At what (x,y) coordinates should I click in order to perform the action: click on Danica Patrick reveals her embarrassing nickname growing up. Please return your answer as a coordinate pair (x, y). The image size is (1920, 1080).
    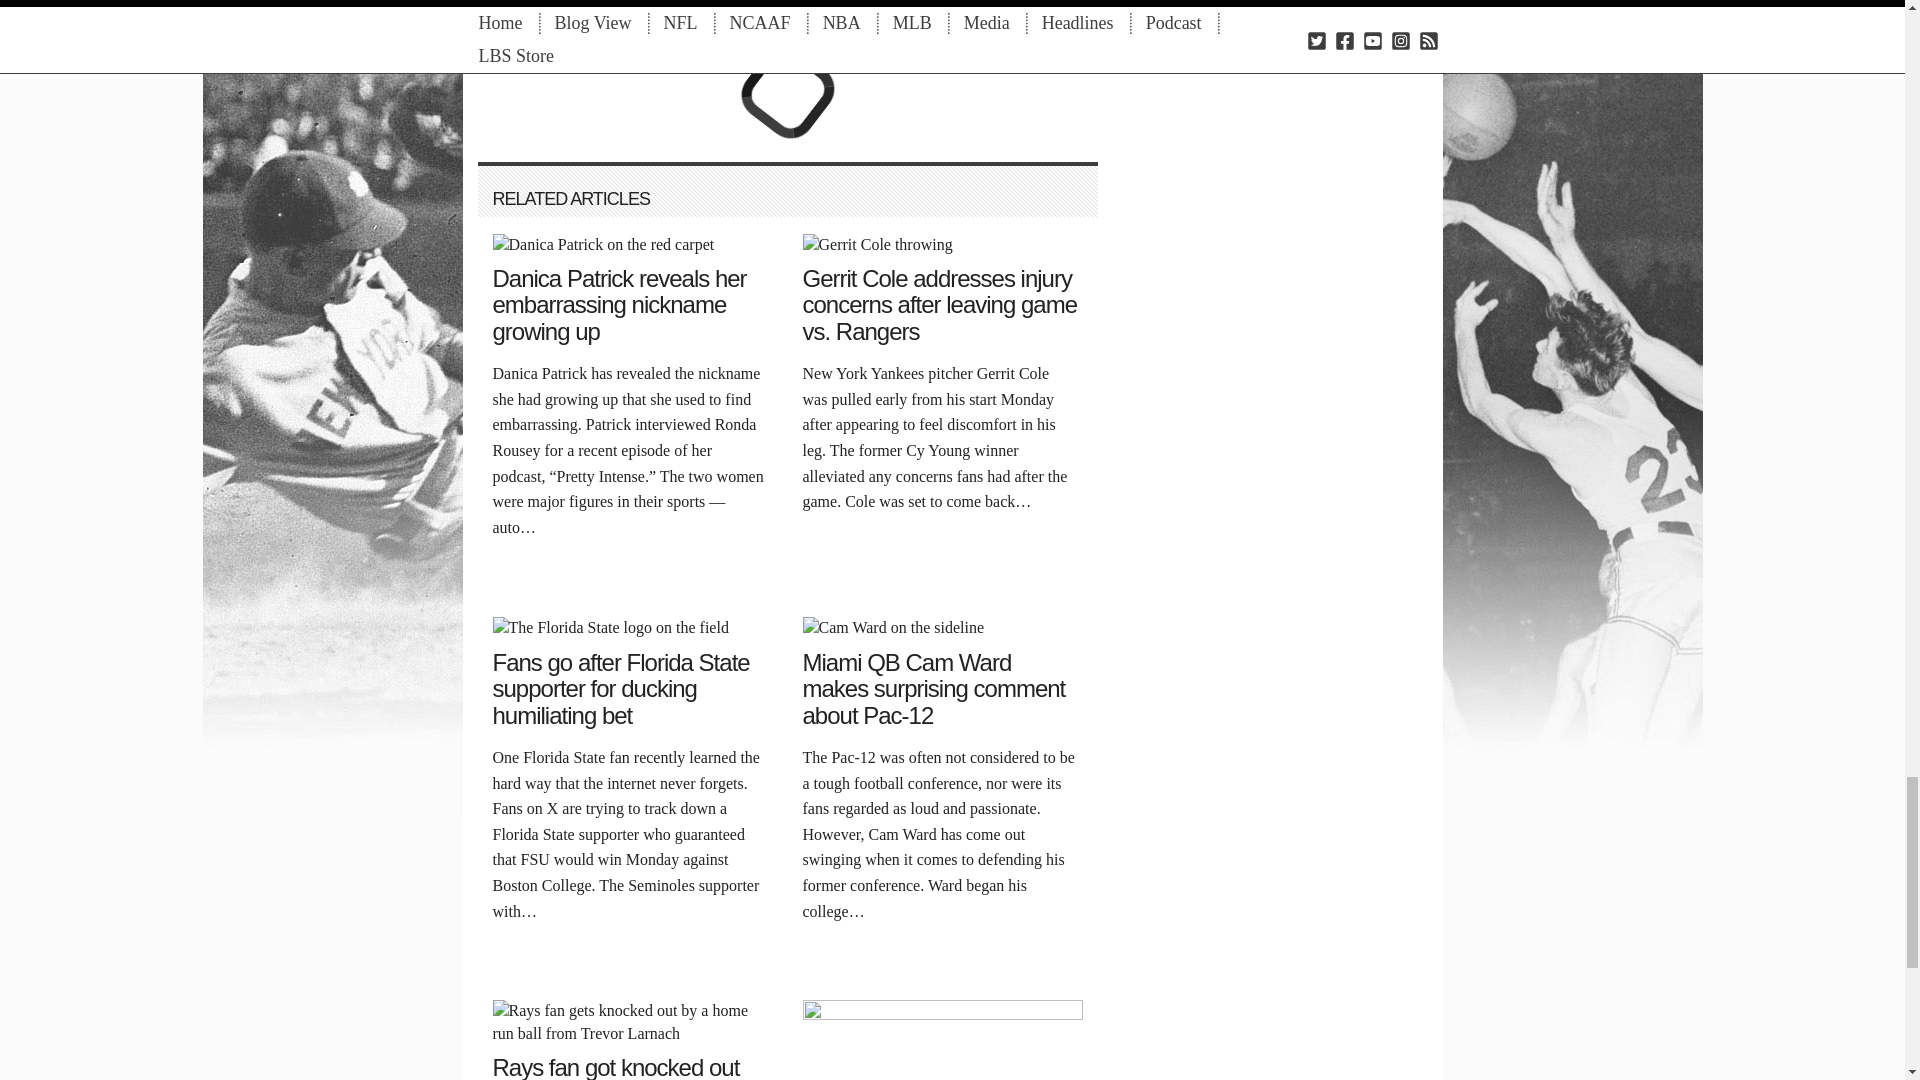
    Looking at the image, I should click on (602, 242).